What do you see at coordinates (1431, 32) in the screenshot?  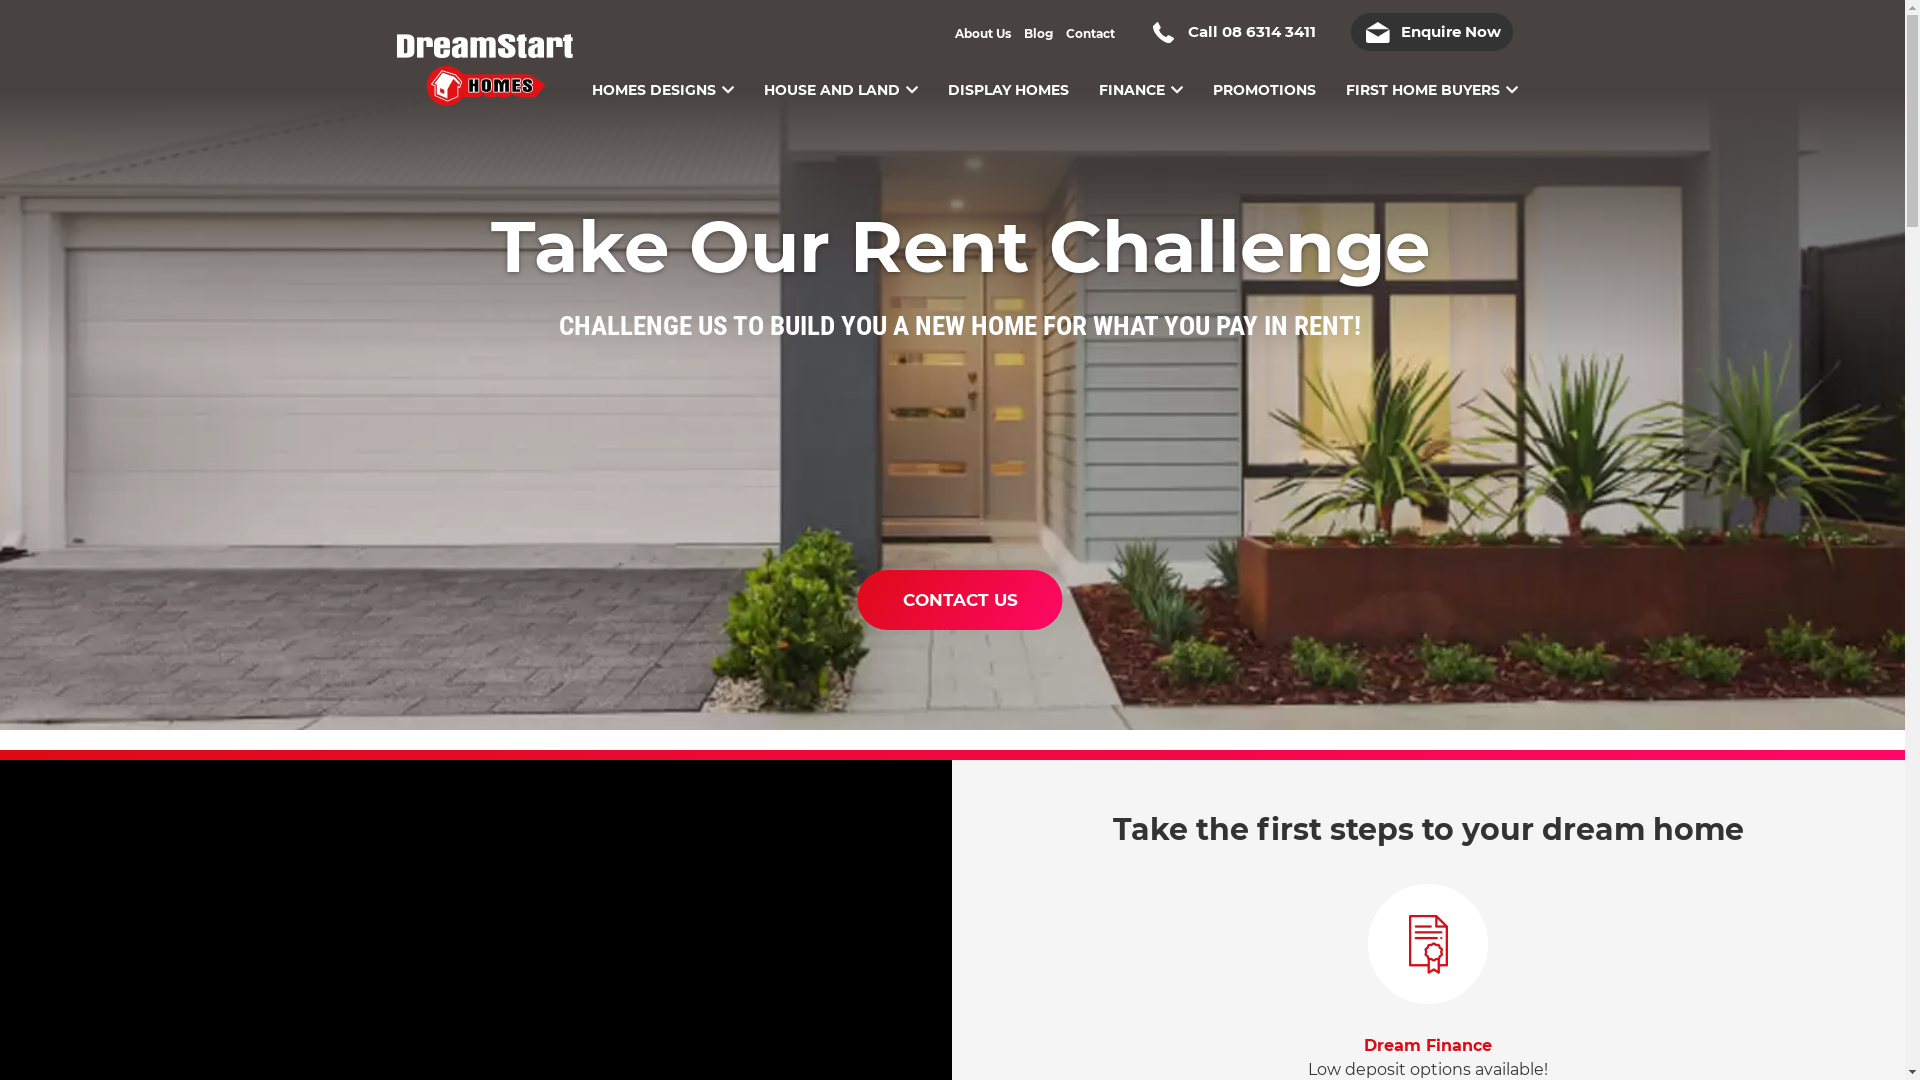 I see `Enquire Now` at bounding box center [1431, 32].